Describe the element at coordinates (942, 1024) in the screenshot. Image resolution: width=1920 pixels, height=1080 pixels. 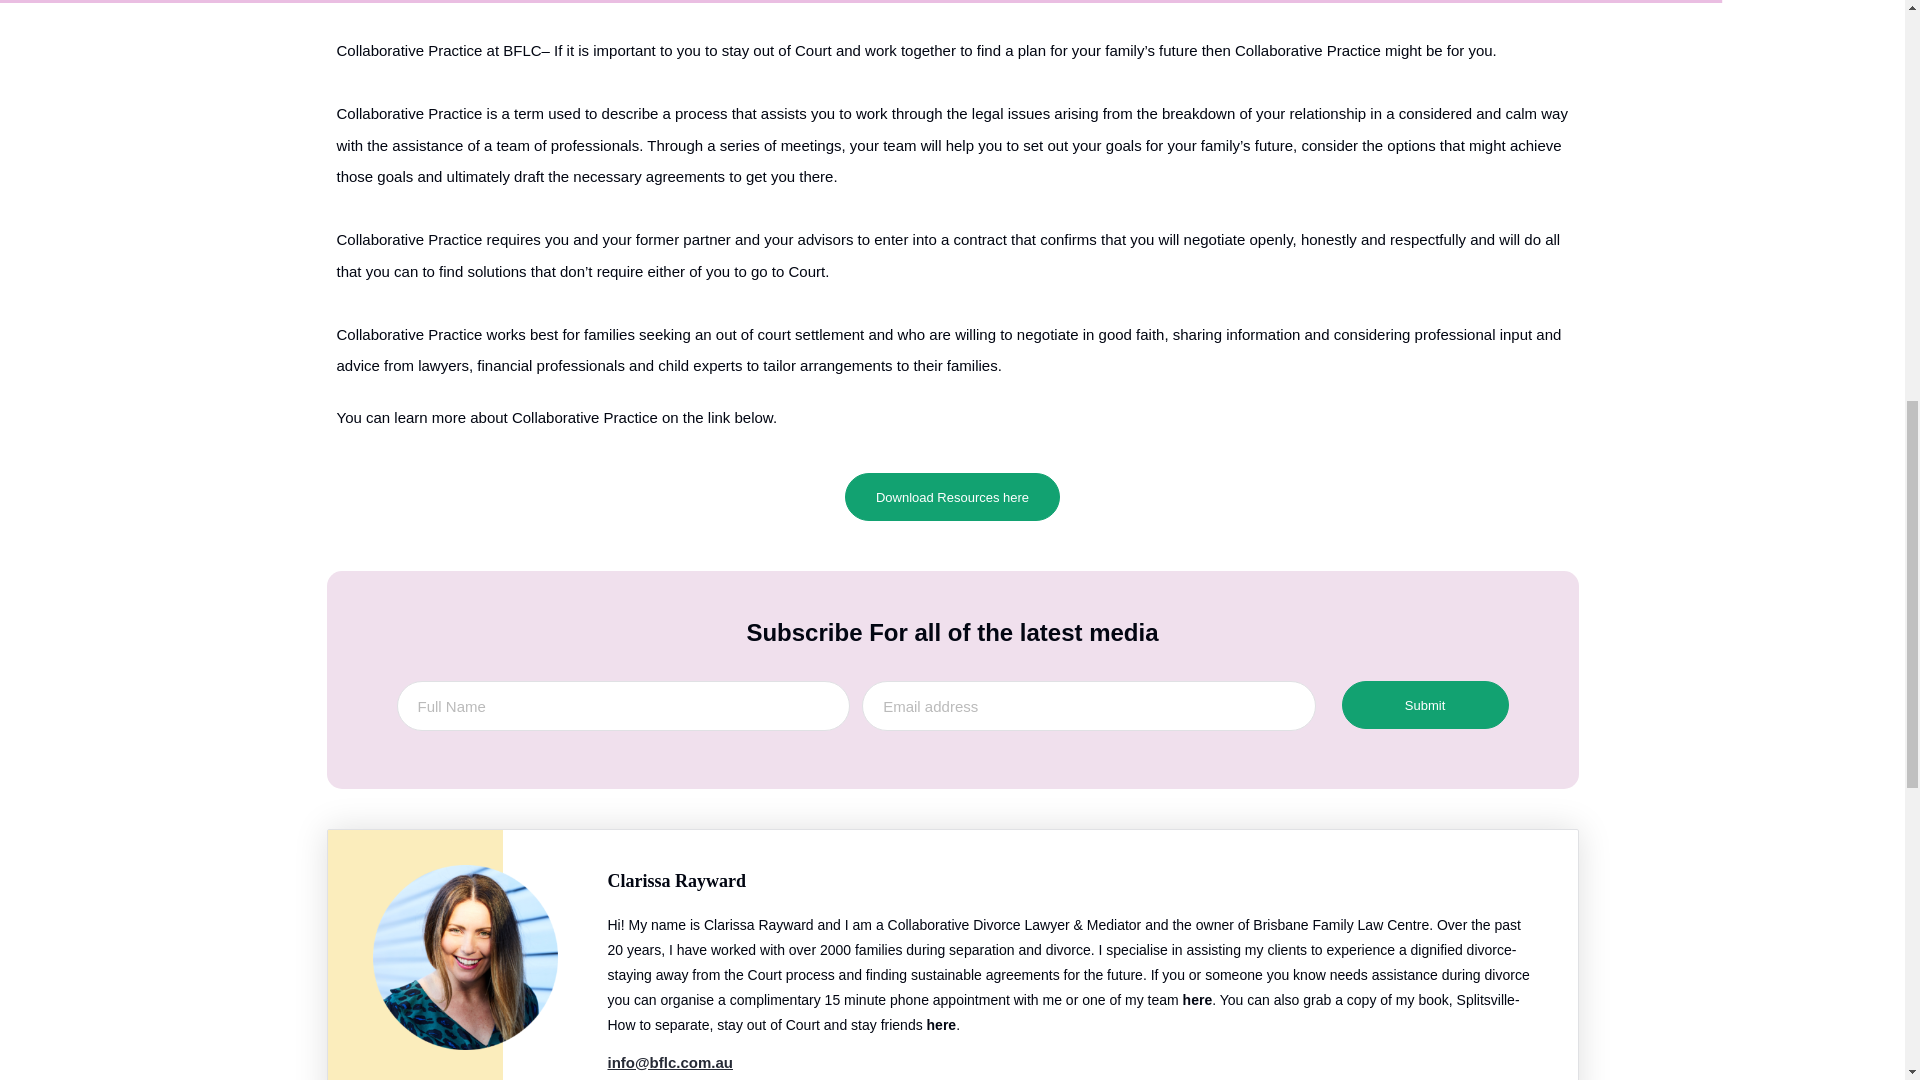
I see `here` at that location.